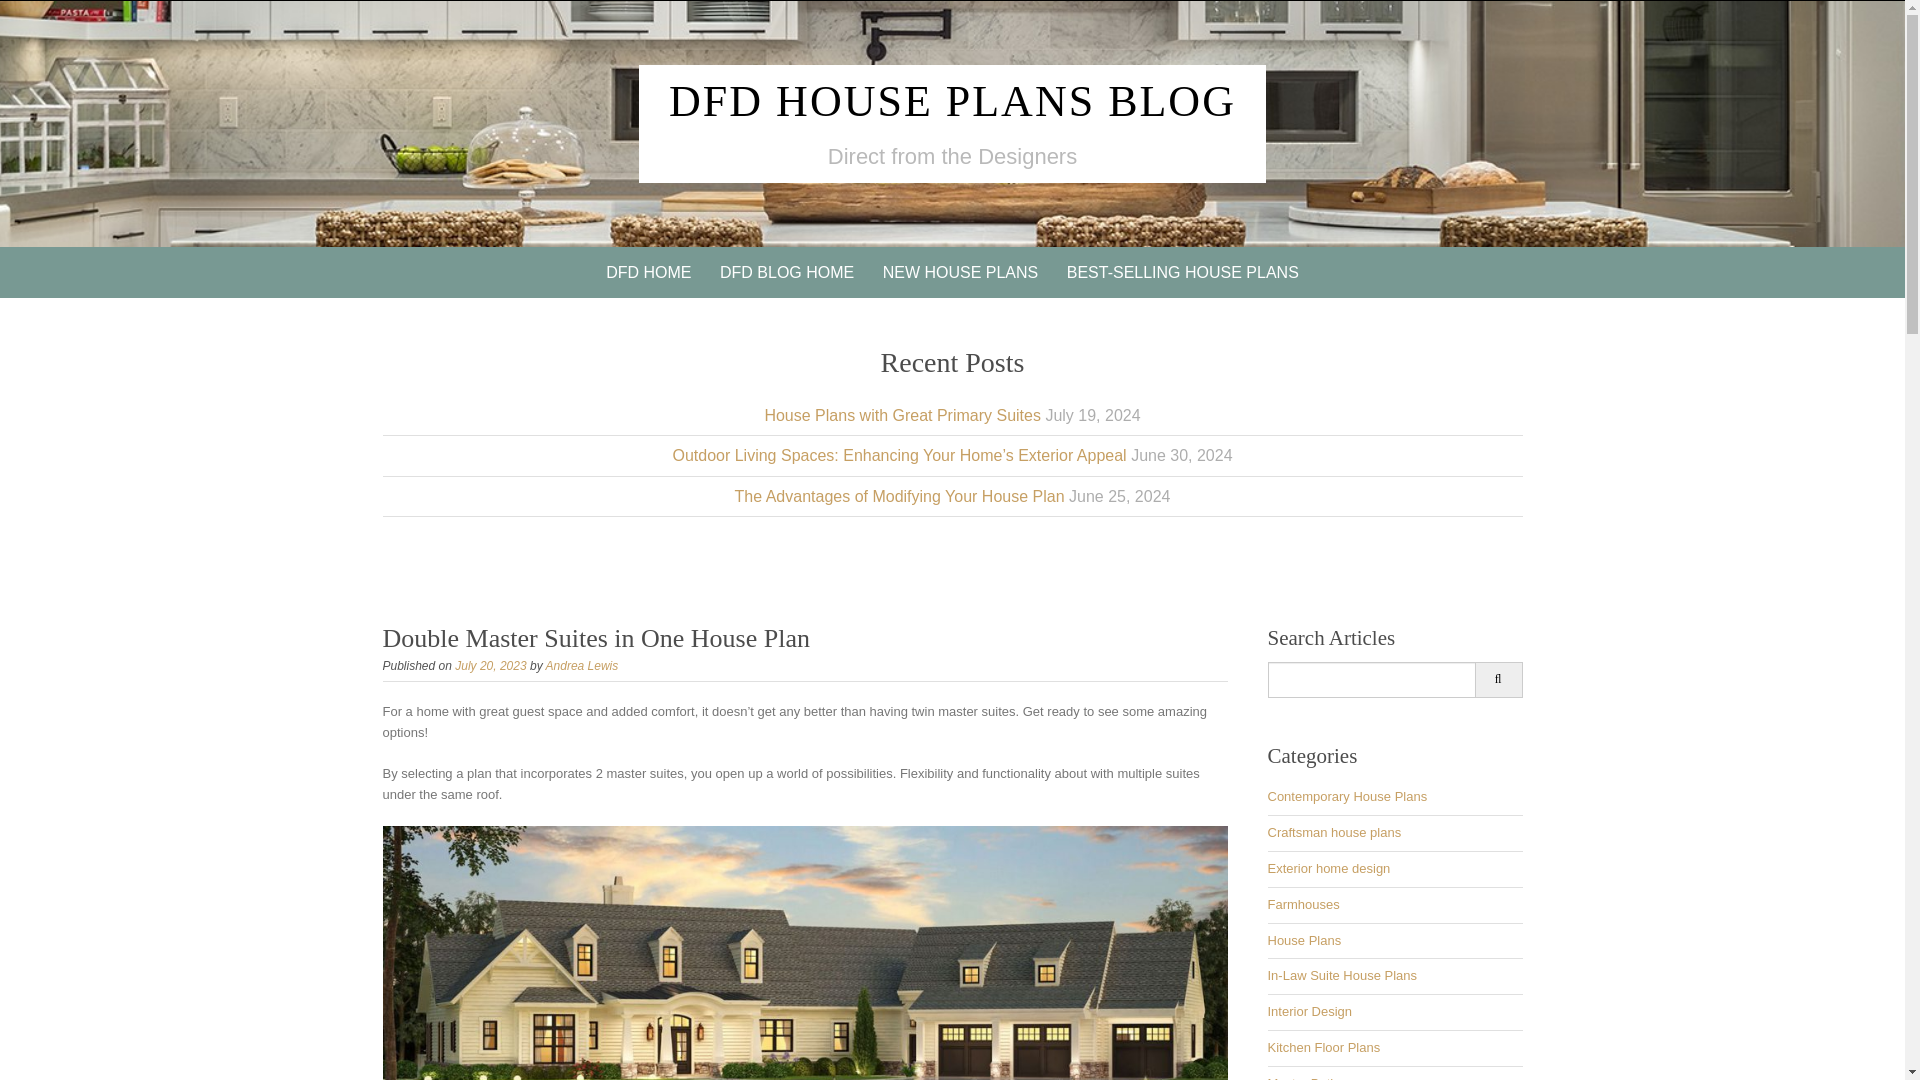 Image resolution: width=1920 pixels, height=1080 pixels. I want to click on Master Bathroom, so click(1317, 1078).